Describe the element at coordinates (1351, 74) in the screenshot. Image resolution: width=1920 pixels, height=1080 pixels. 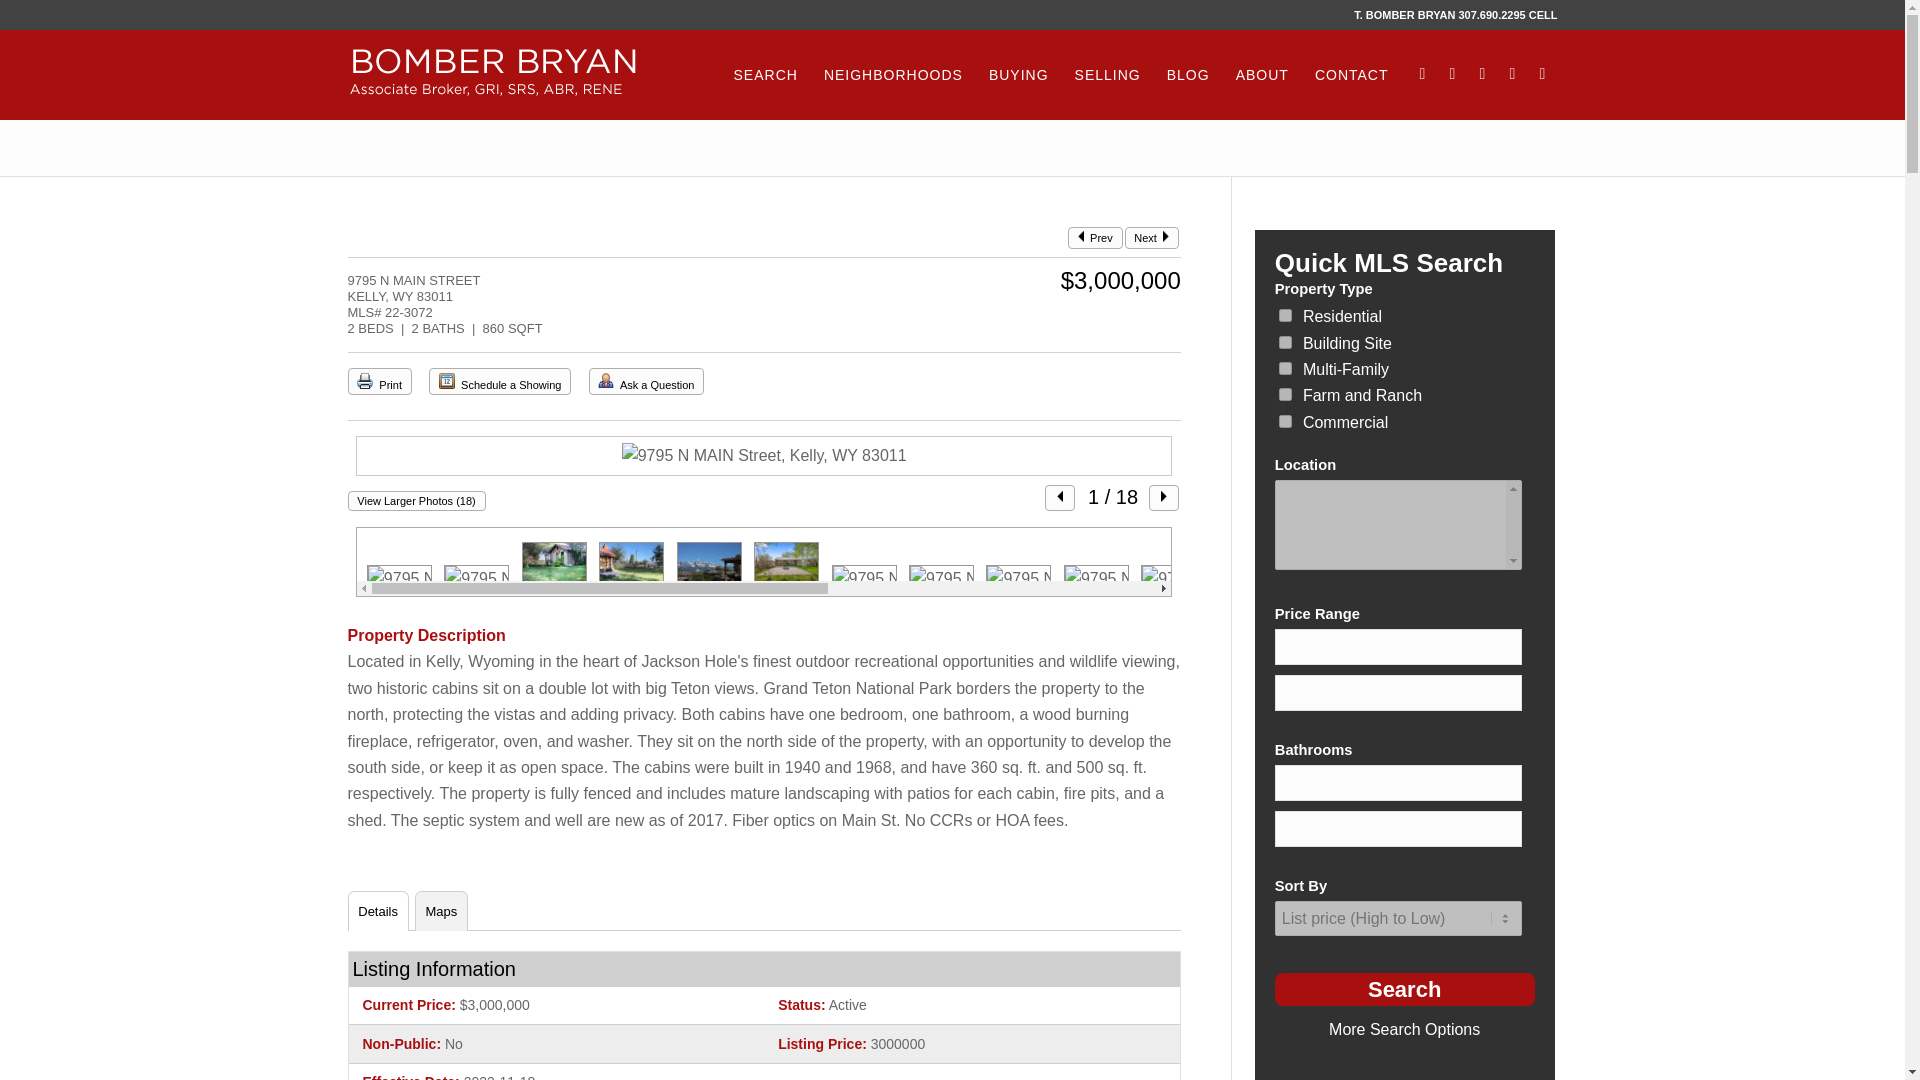
I see `CONTACT` at that location.